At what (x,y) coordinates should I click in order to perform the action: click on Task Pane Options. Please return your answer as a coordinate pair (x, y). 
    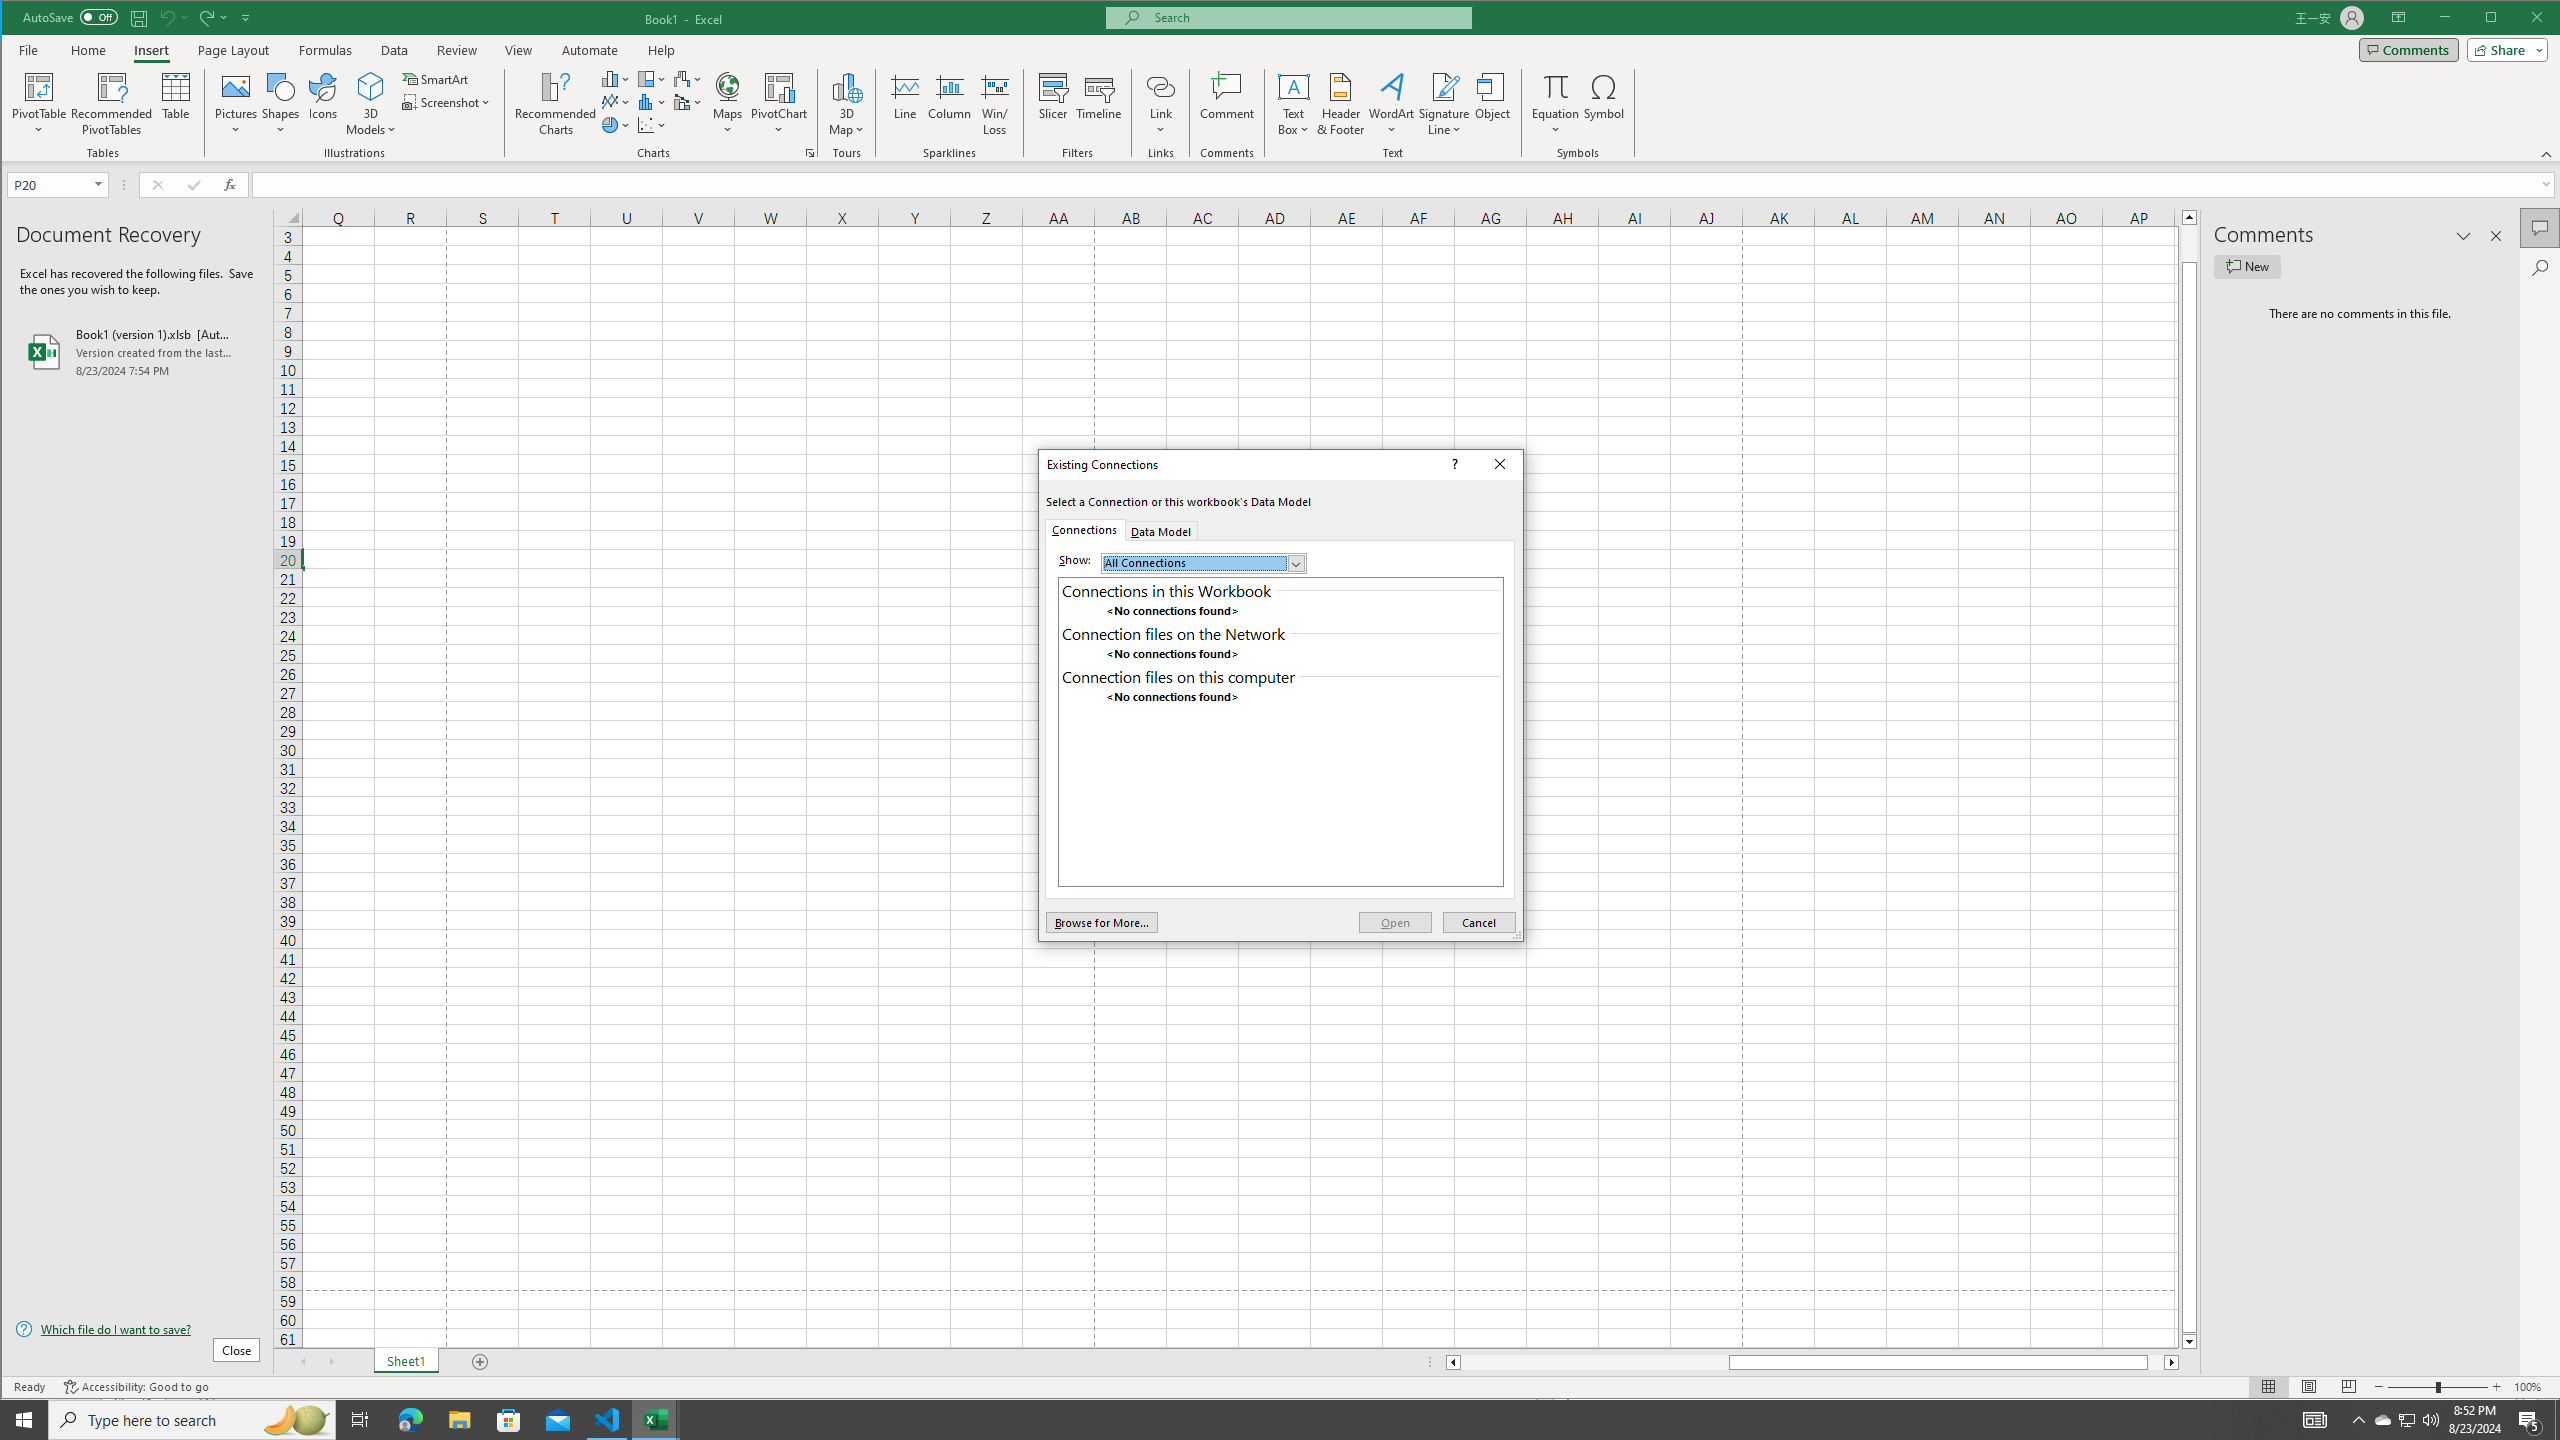
    Looking at the image, I should click on (2464, 236).